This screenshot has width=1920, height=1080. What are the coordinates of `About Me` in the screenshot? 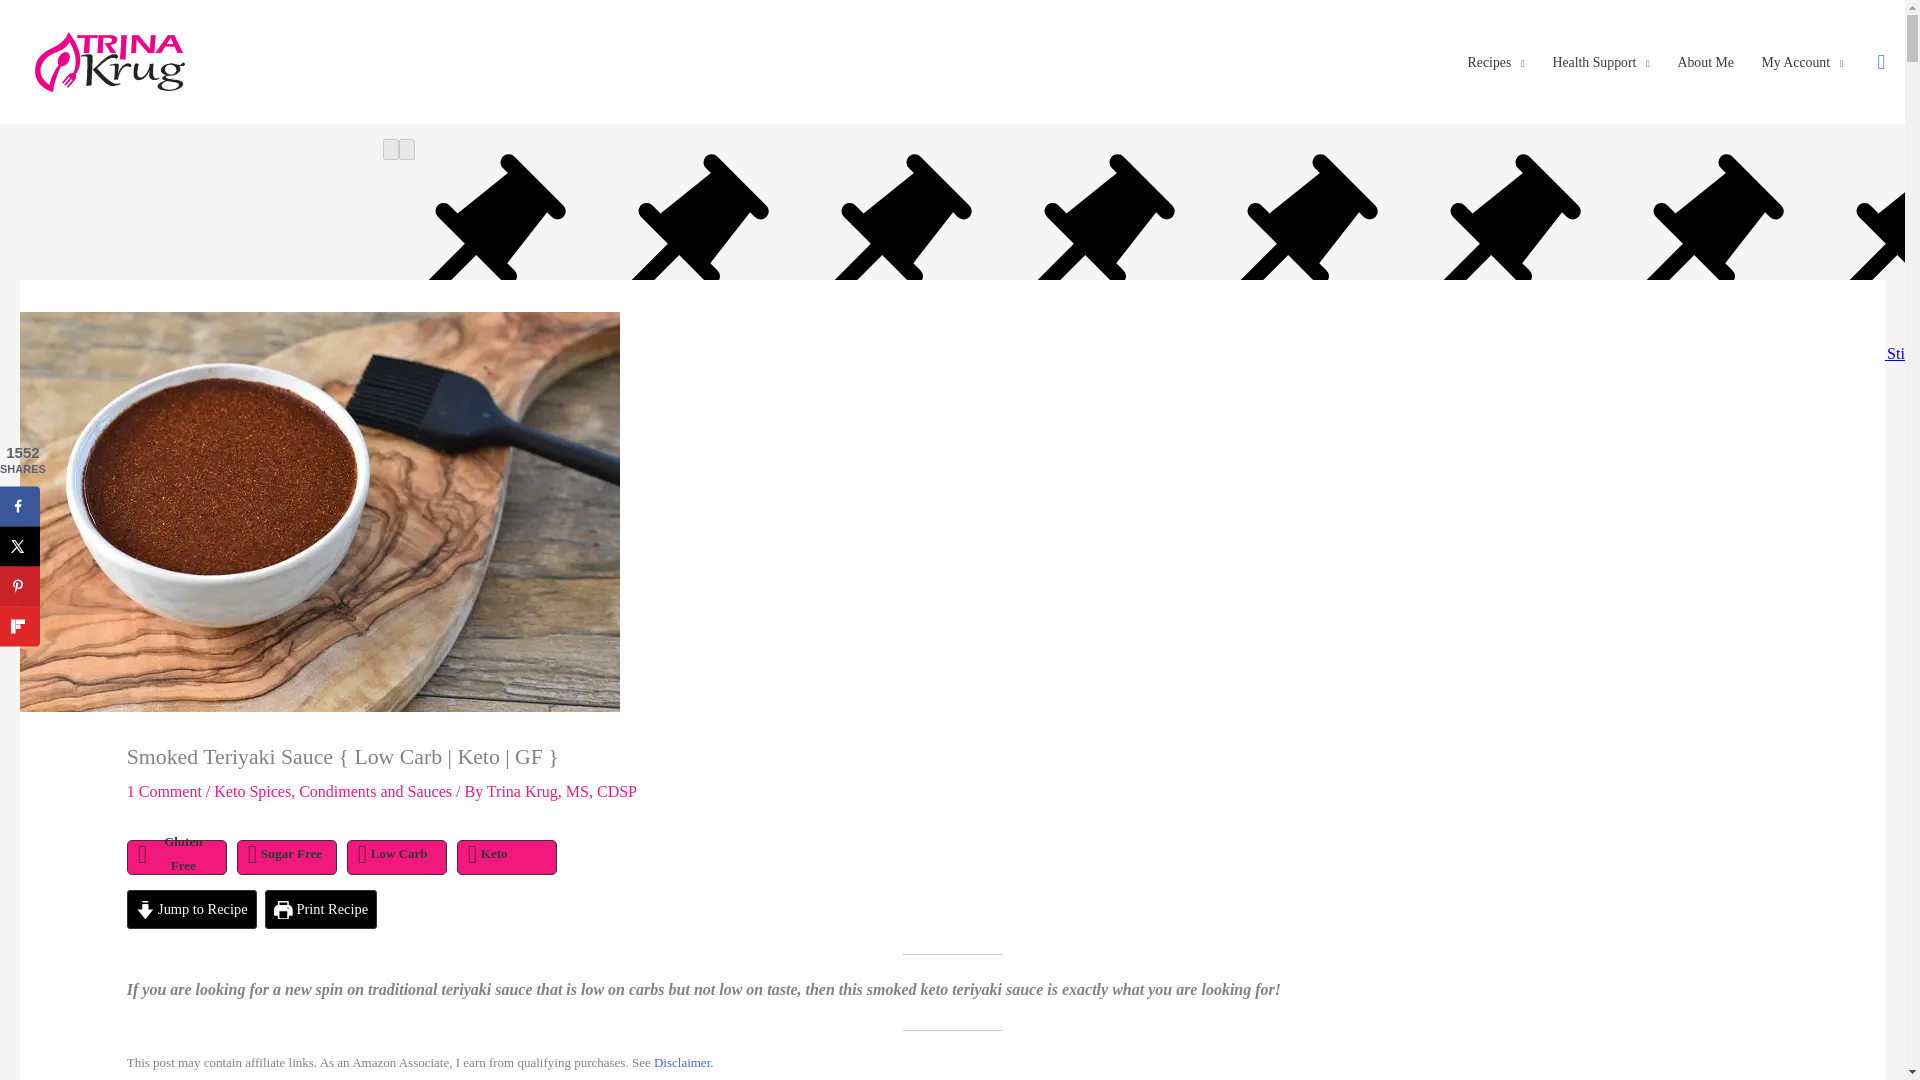 It's located at (1706, 63).